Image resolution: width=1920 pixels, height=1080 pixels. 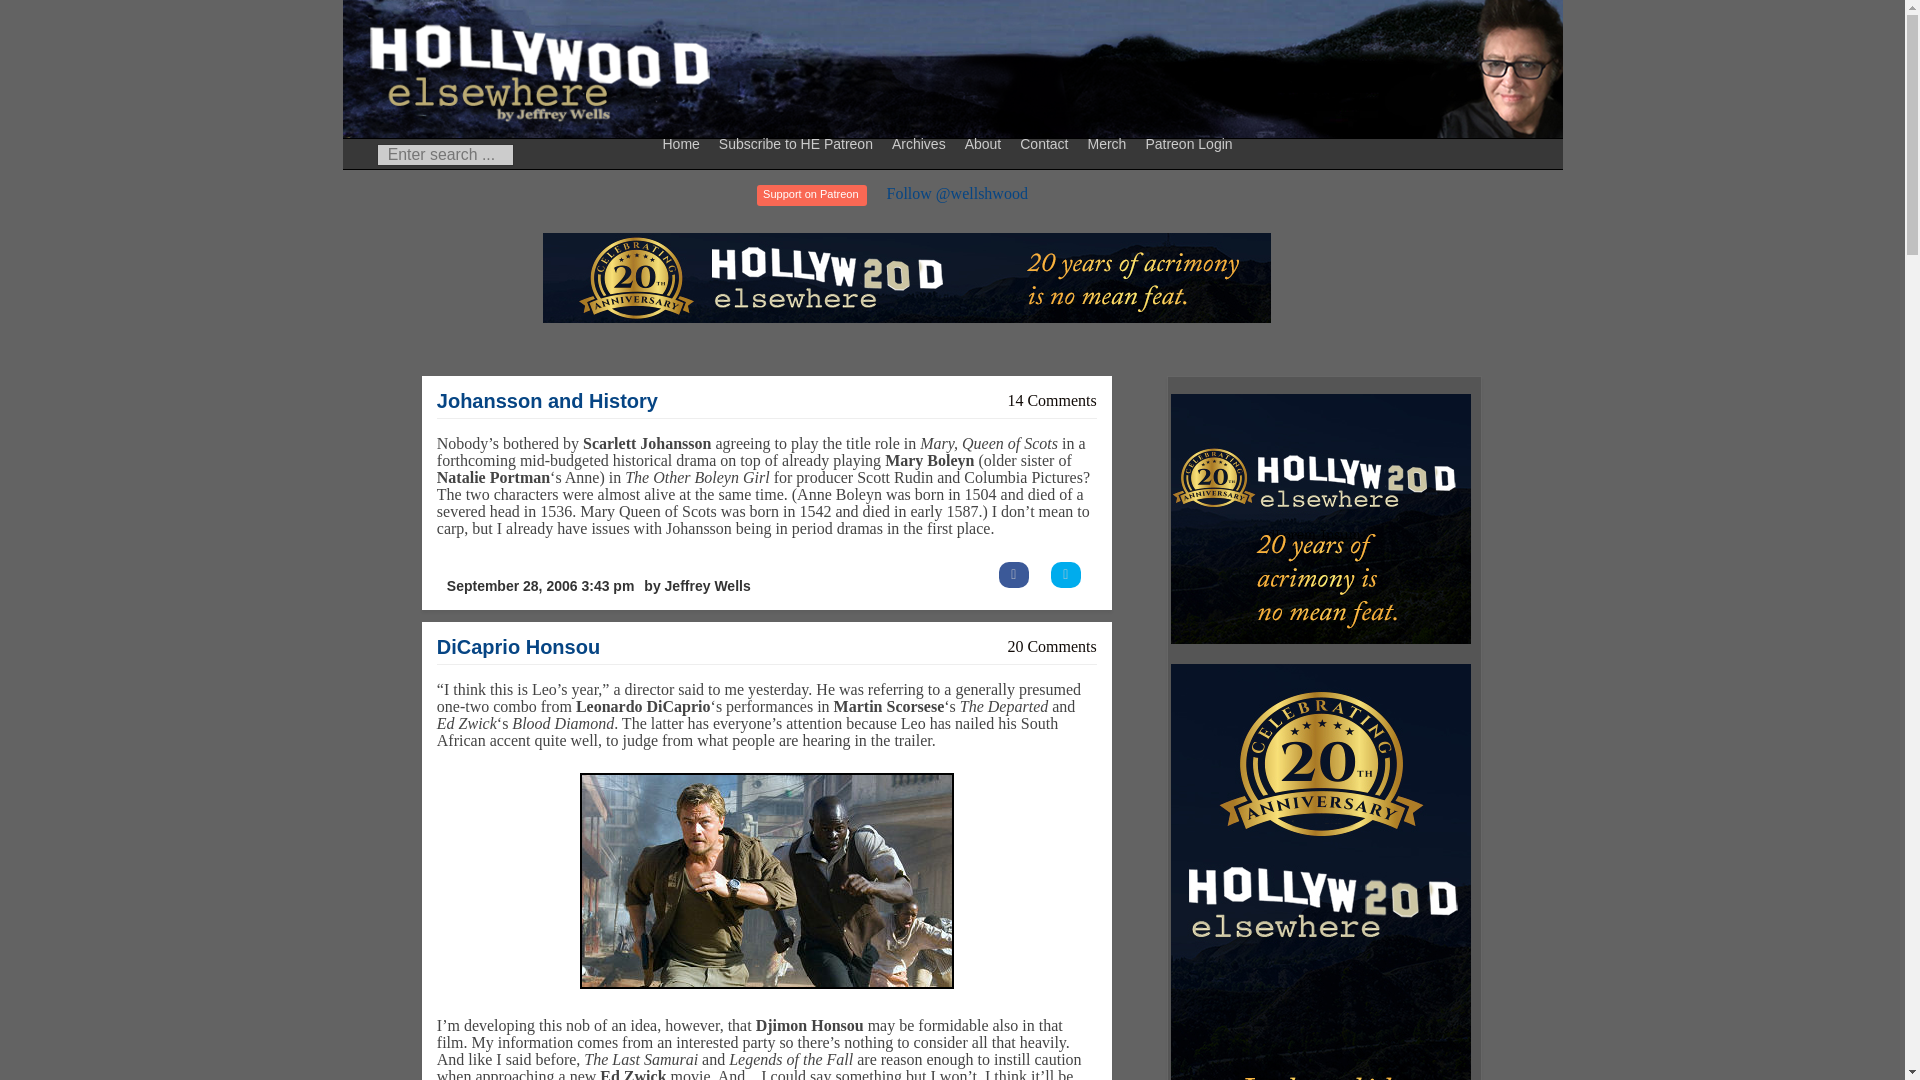 I want to click on Home, so click(x=685, y=143).